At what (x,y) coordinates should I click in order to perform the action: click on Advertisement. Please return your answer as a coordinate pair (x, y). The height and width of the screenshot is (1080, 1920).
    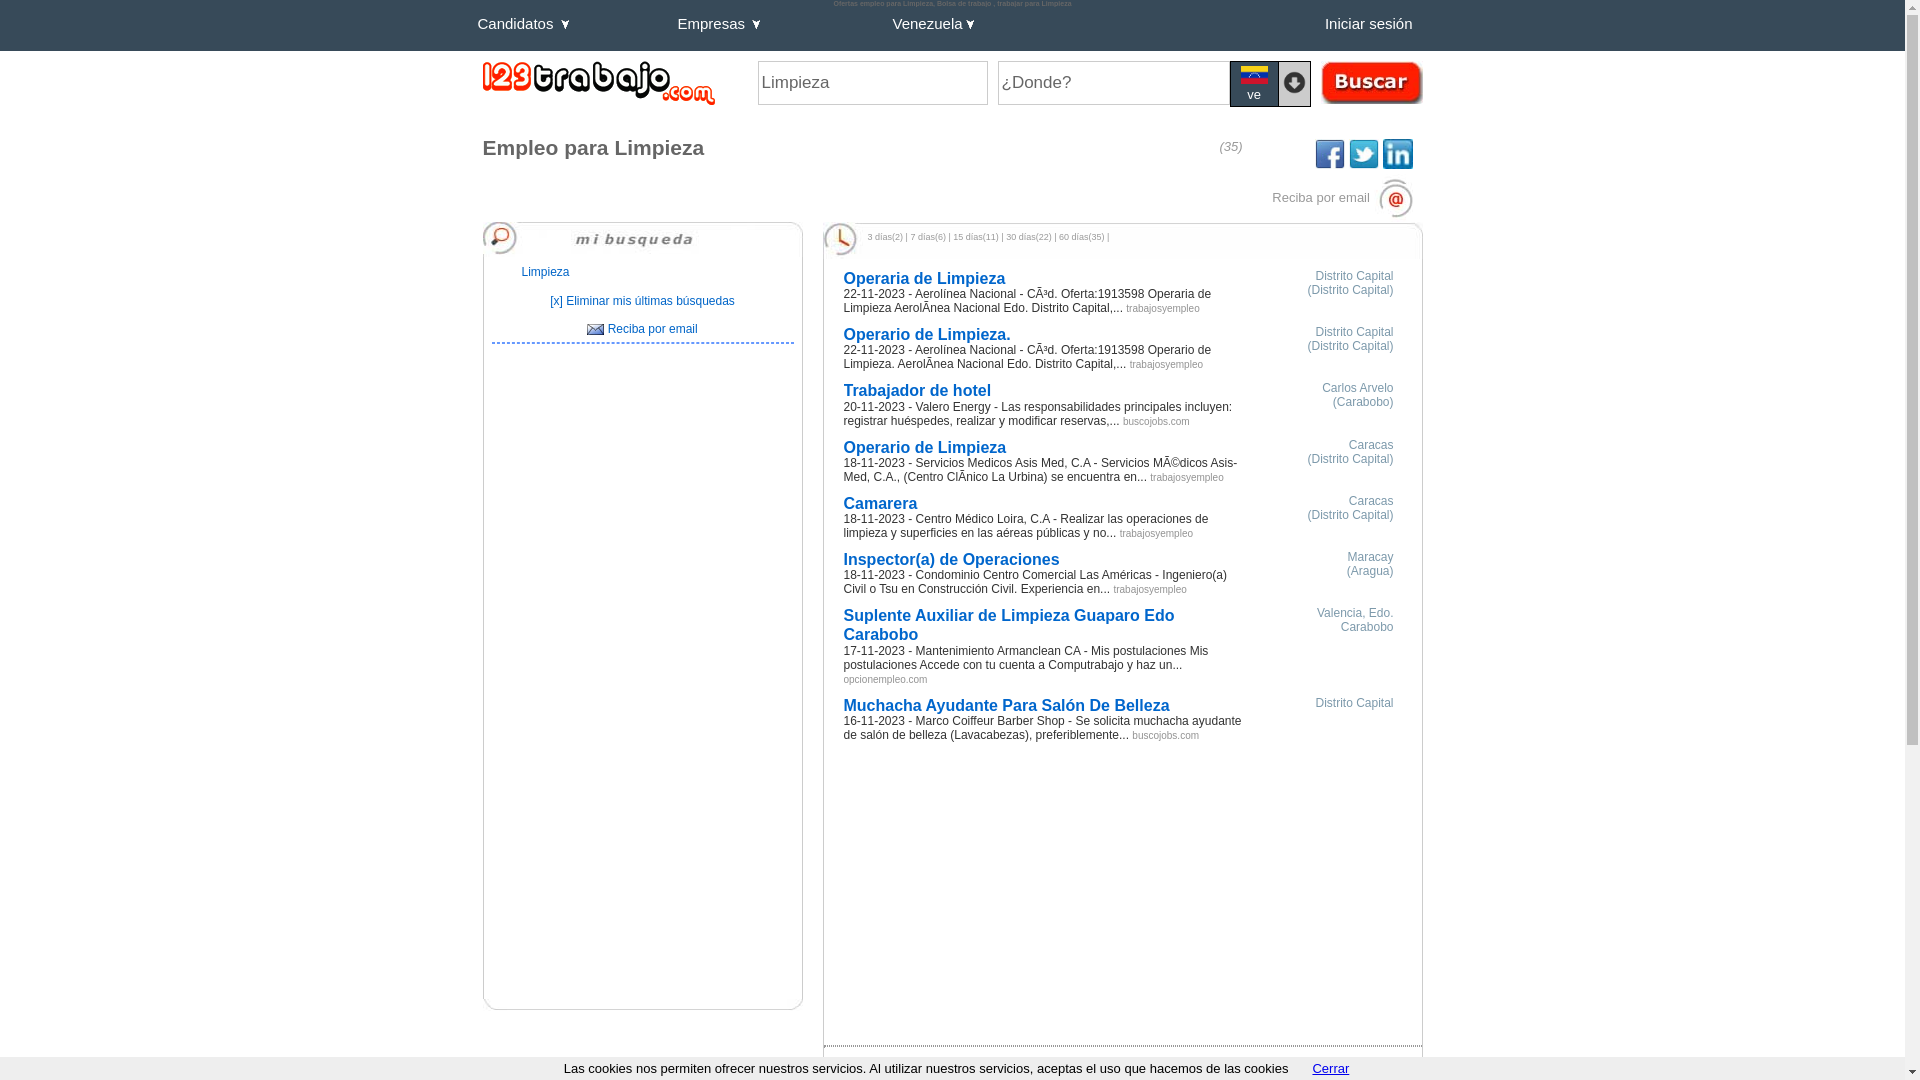
    Looking at the image, I should click on (1058, 1060).